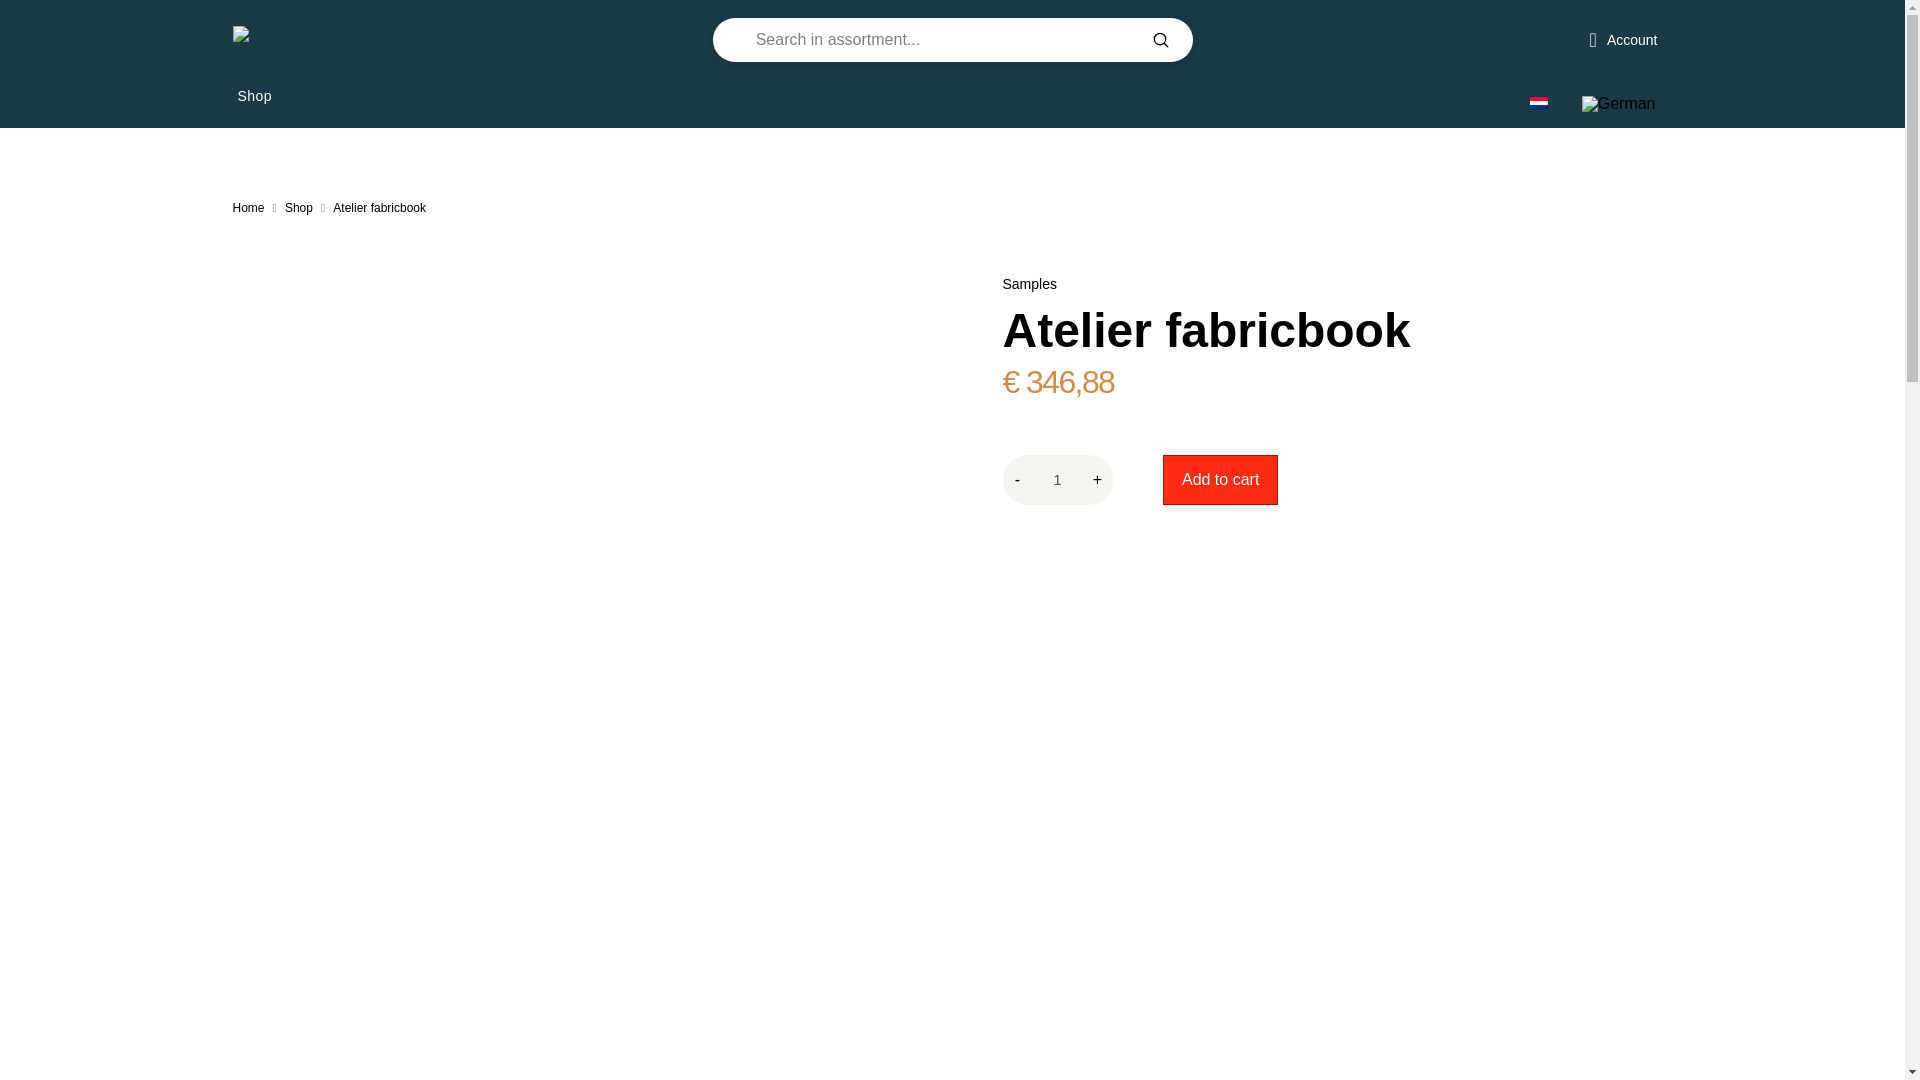 The height and width of the screenshot is (1080, 1920). Describe the element at coordinates (379, 208) in the screenshot. I see `You Are Here` at that location.